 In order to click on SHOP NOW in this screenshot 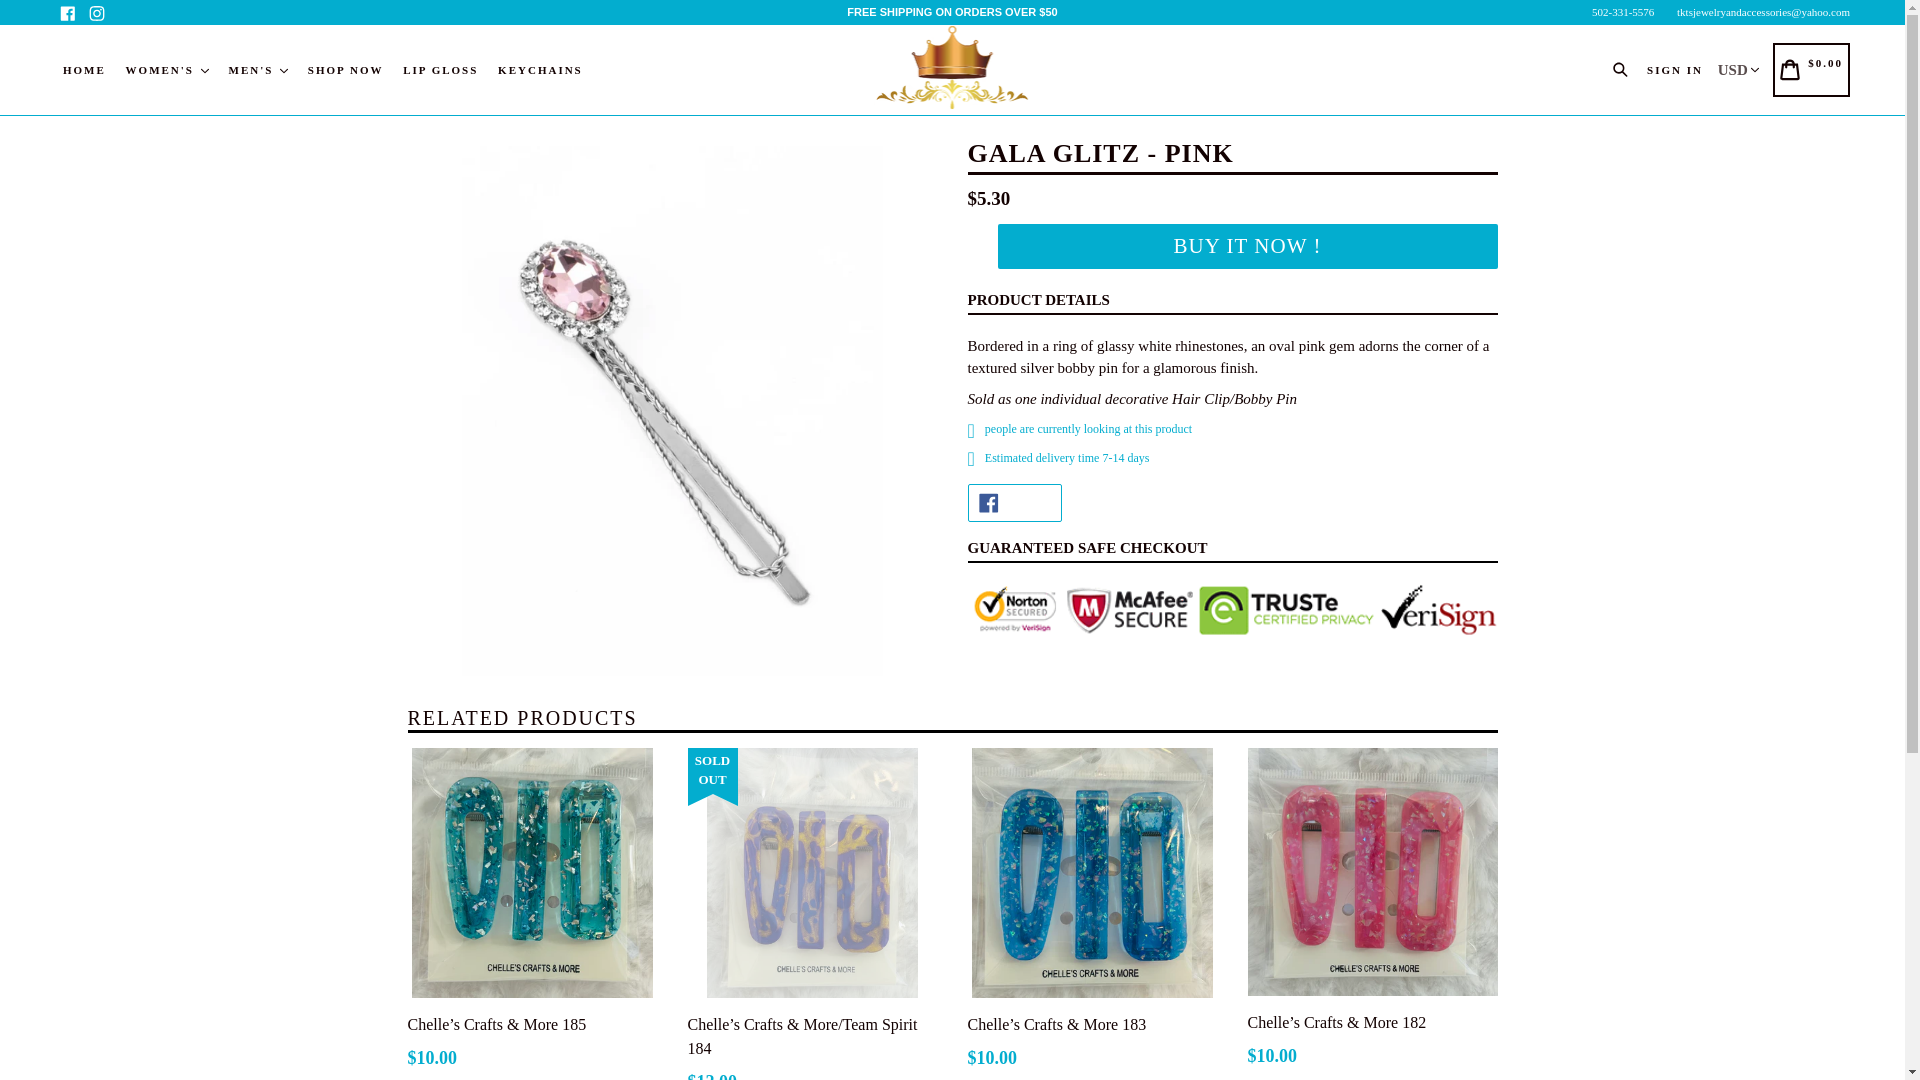, I will do `click(345, 70)`.